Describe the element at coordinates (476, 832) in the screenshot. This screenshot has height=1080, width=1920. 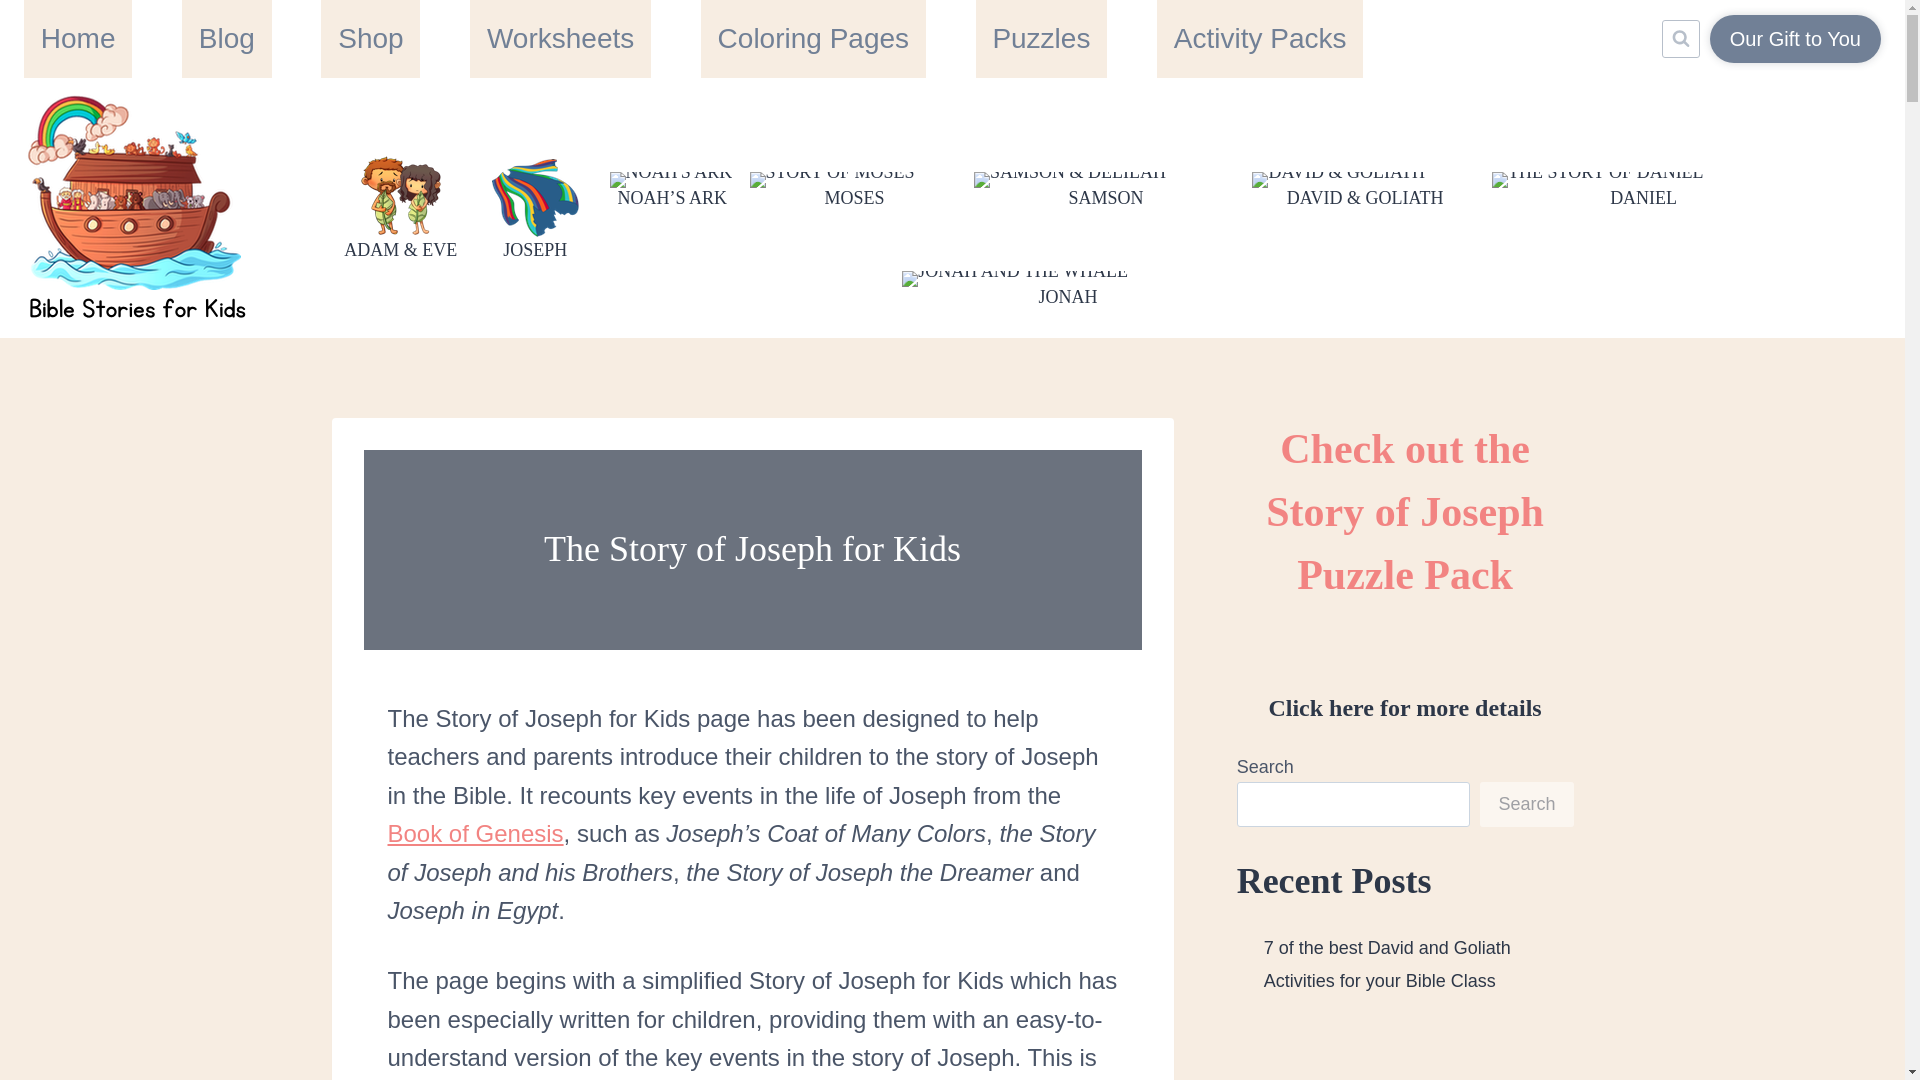
I see `Book of Genesis` at that location.